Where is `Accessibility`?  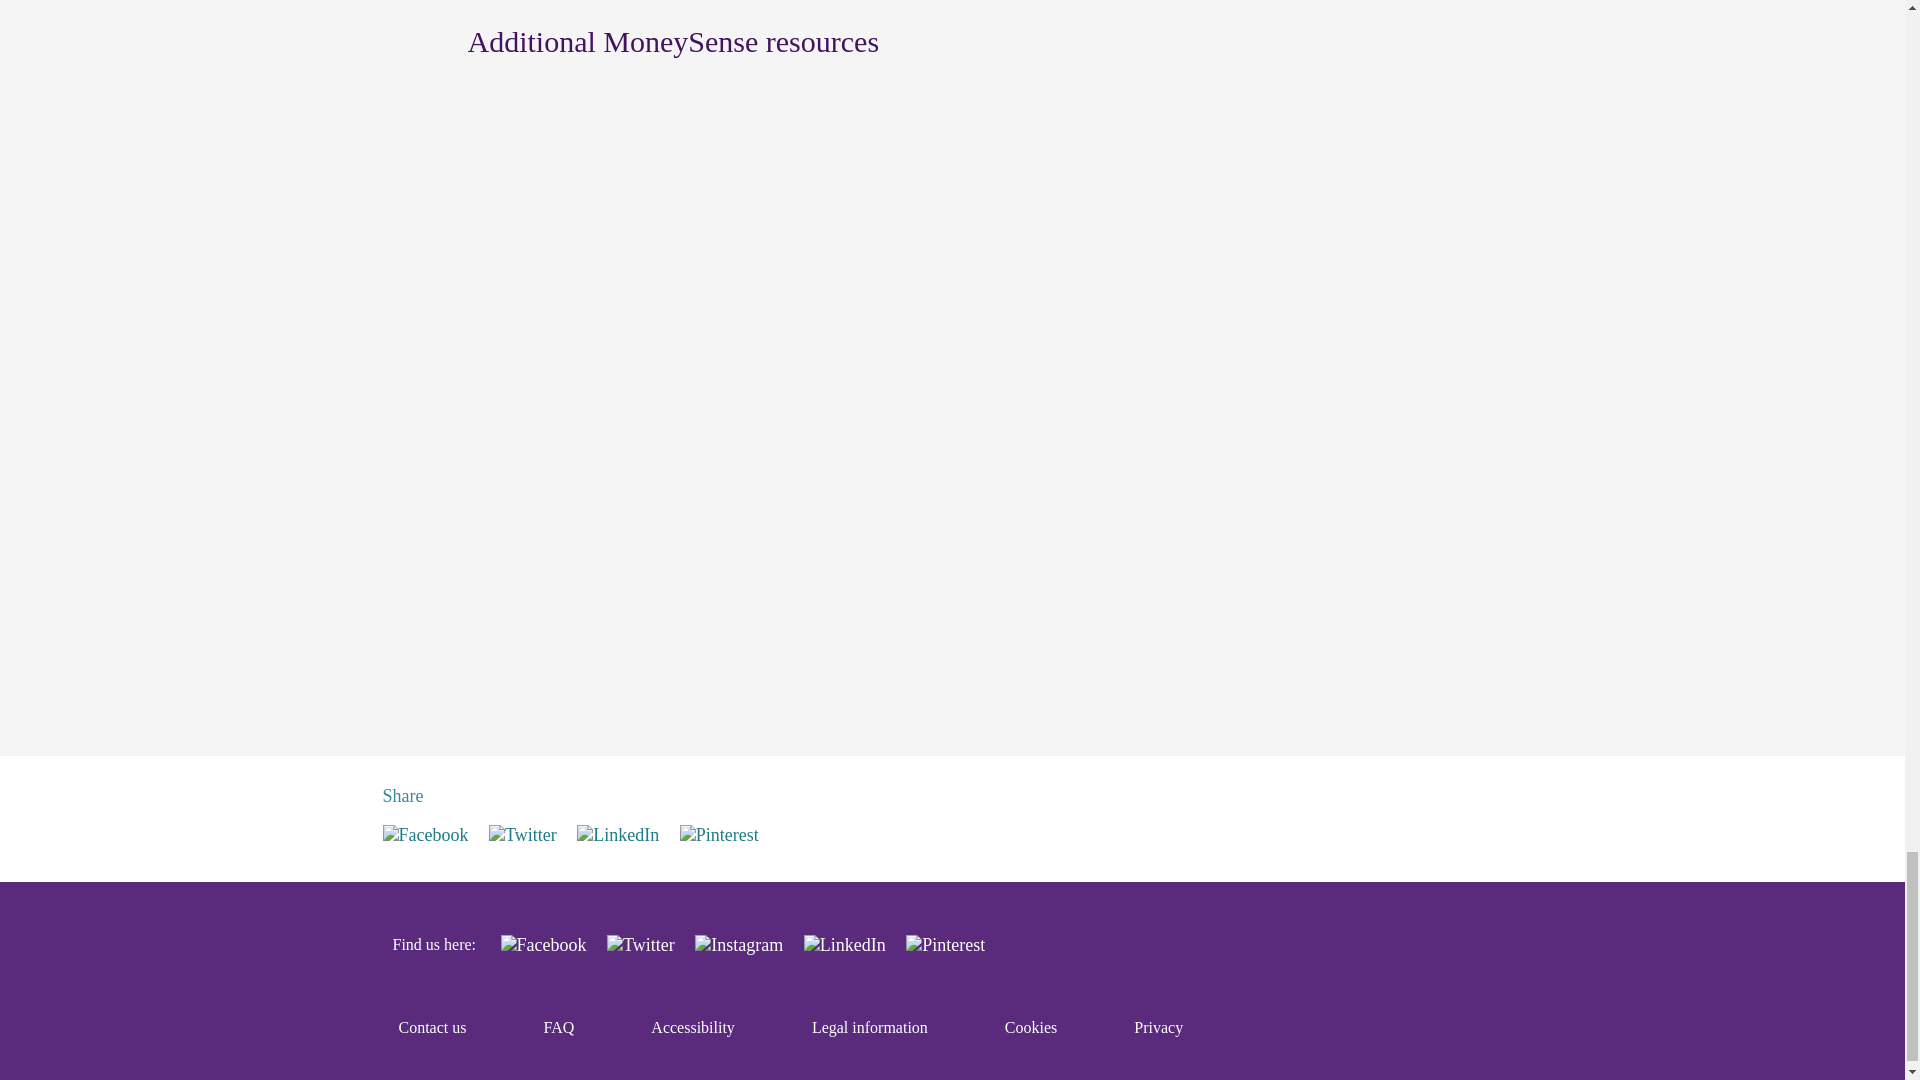 Accessibility is located at coordinates (692, 1027).